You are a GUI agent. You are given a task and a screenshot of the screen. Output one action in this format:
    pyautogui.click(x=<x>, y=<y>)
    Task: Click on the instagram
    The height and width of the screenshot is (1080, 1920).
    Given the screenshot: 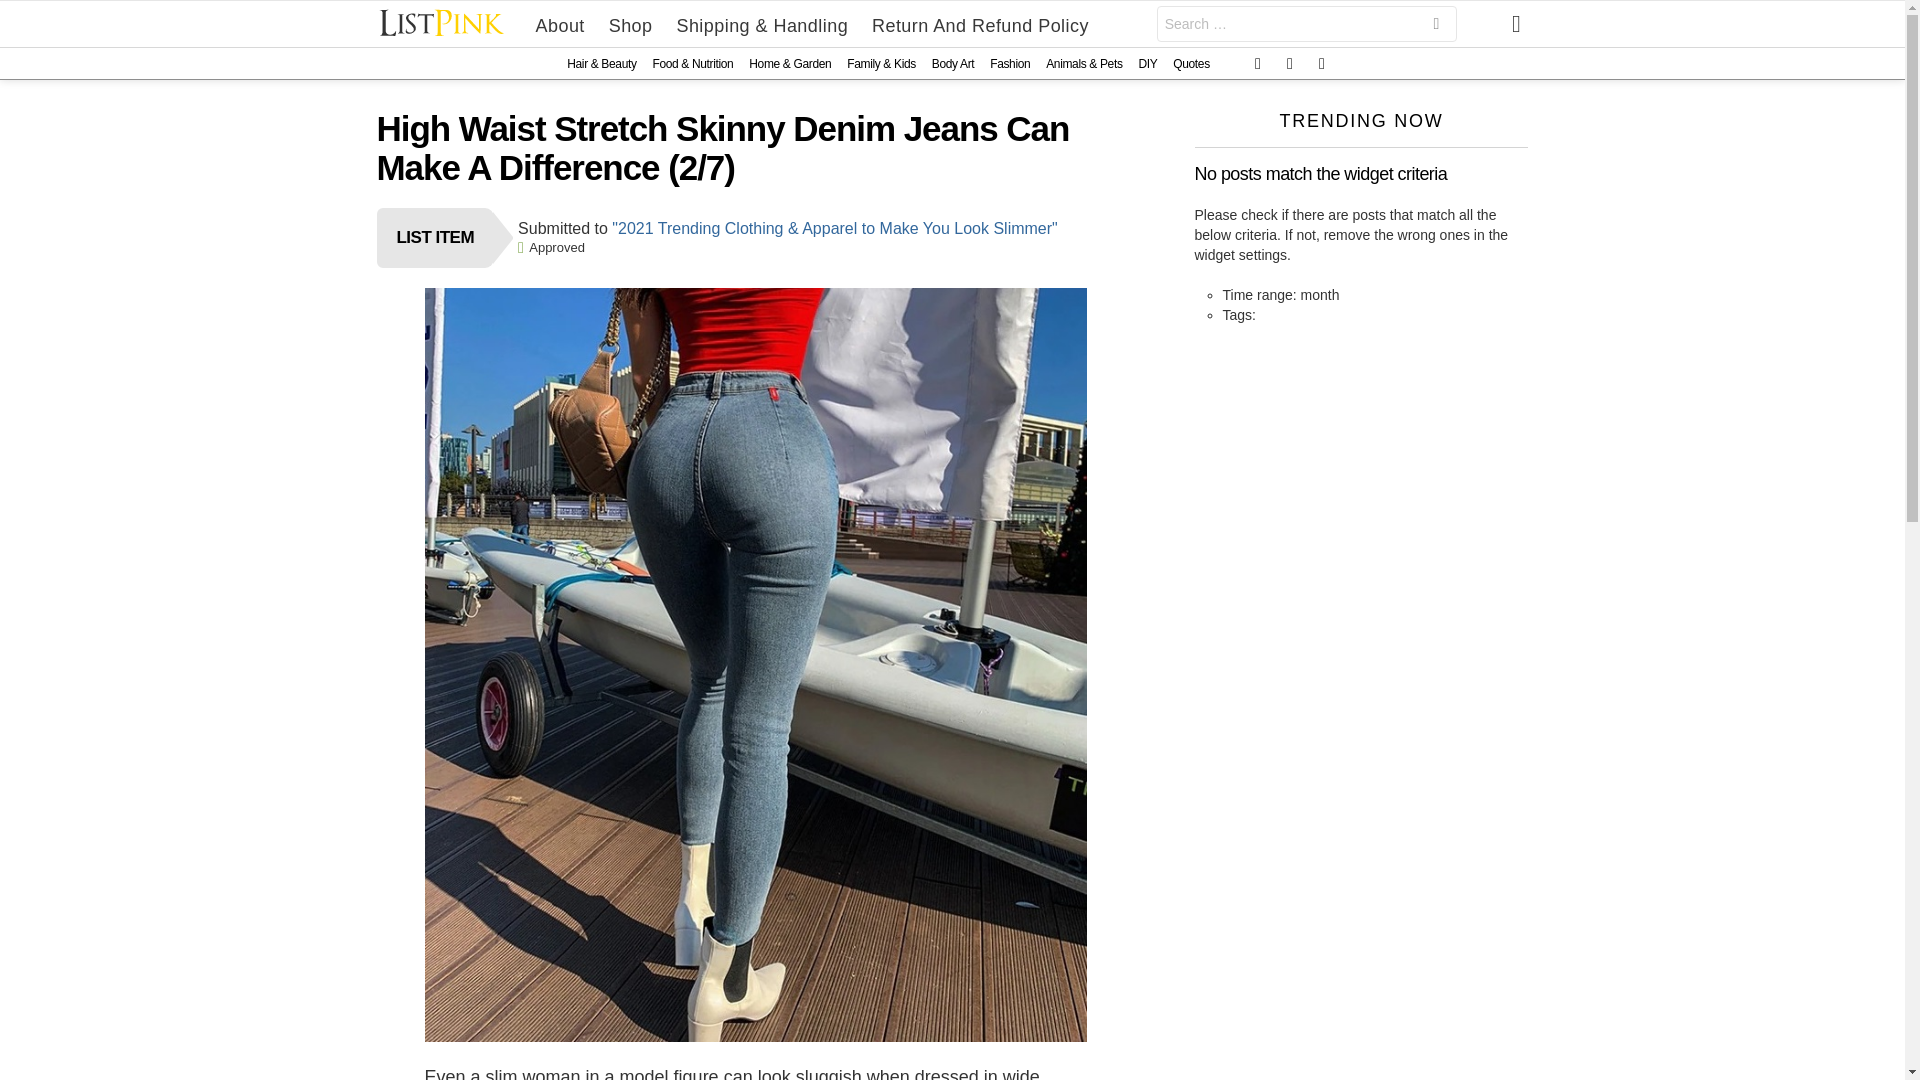 What is the action you would take?
    pyautogui.click(x=1290, y=64)
    